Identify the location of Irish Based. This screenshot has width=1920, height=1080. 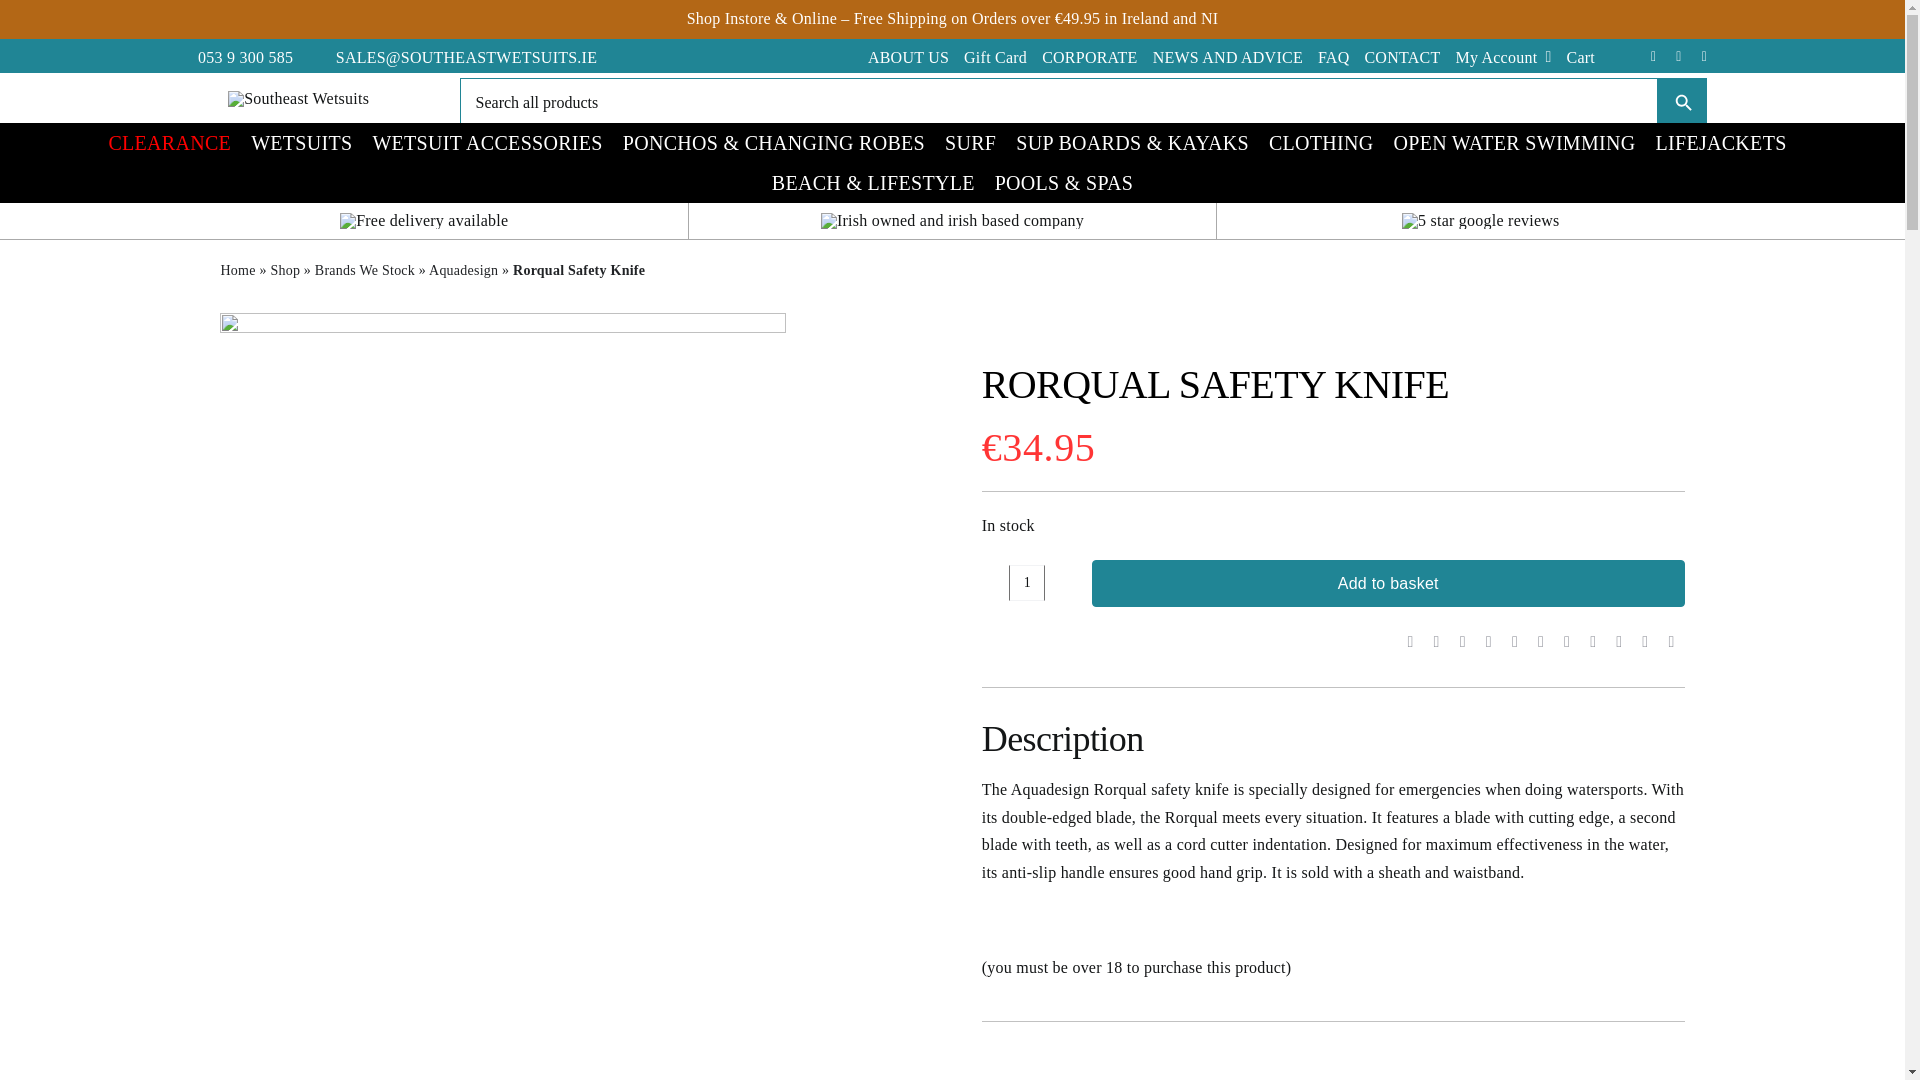
(952, 220).